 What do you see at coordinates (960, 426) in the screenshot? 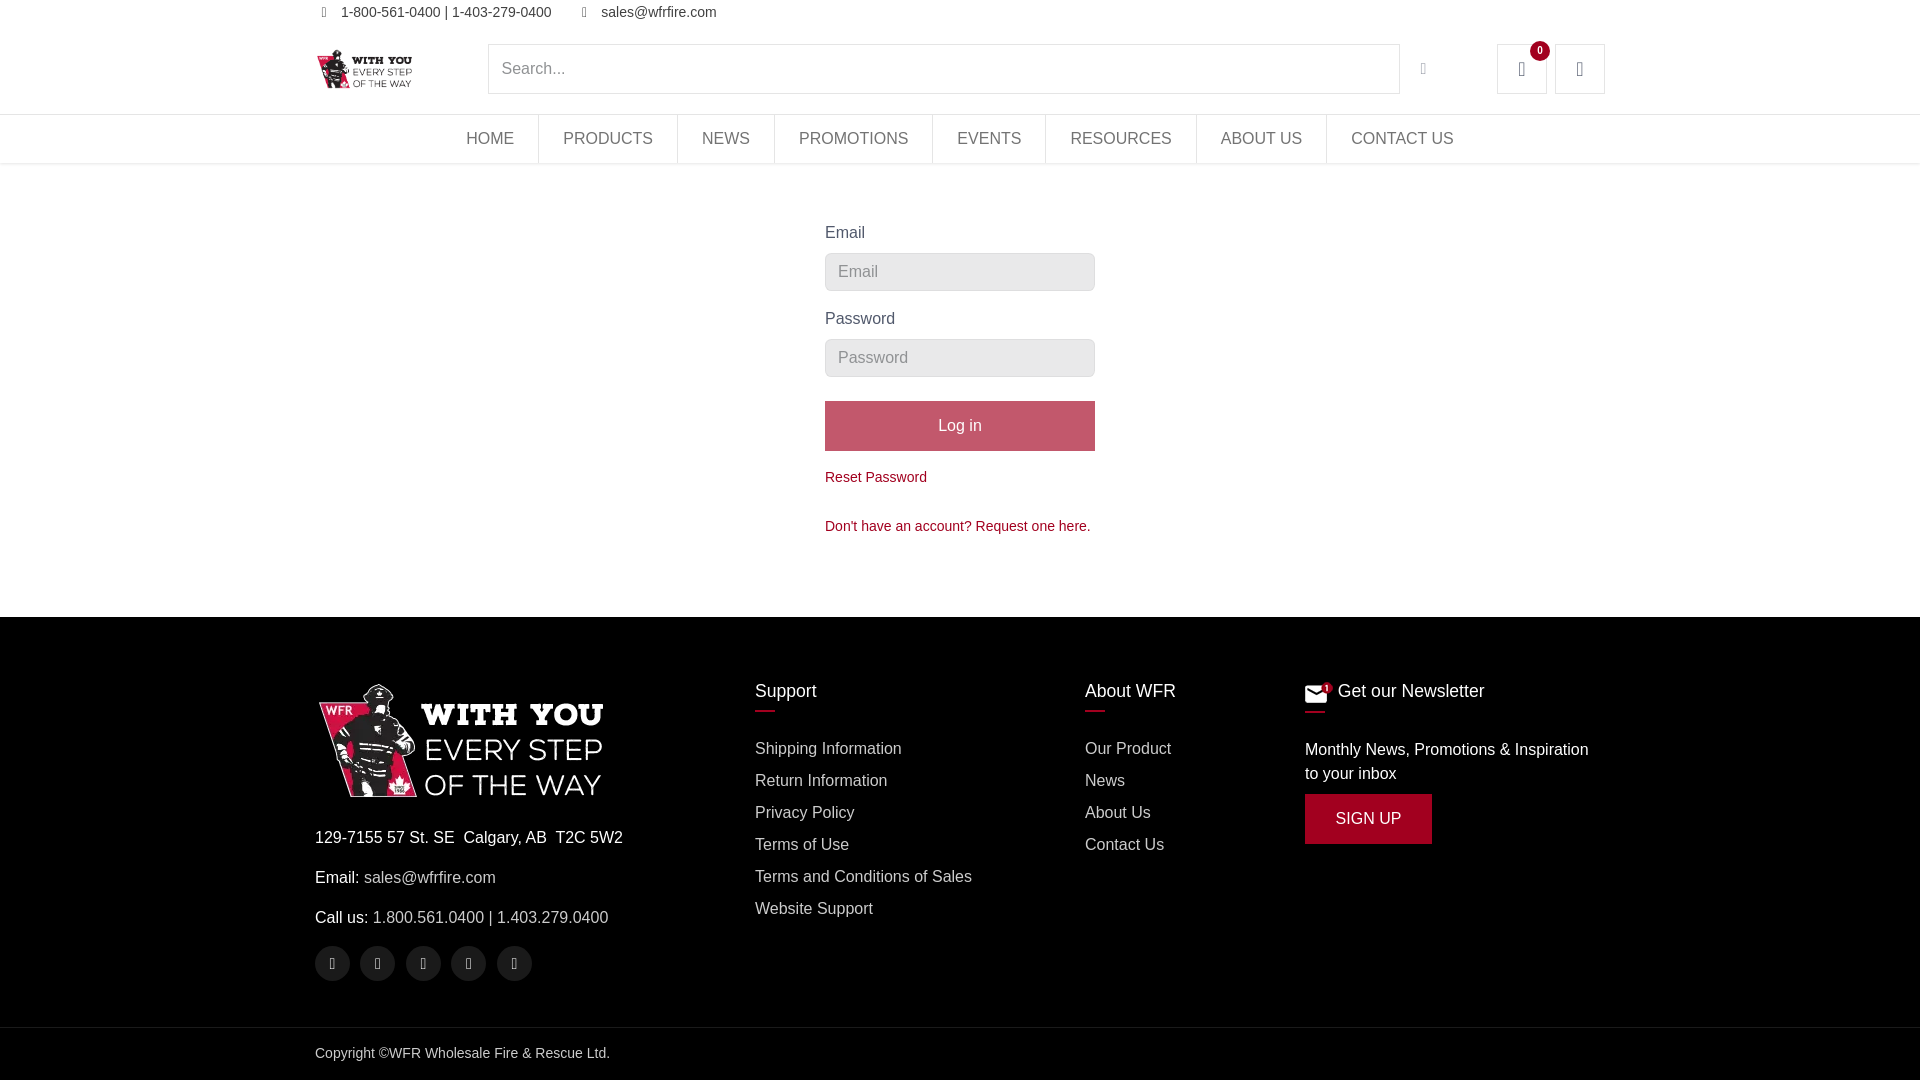
I see `Log in` at bounding box center [960, 426].